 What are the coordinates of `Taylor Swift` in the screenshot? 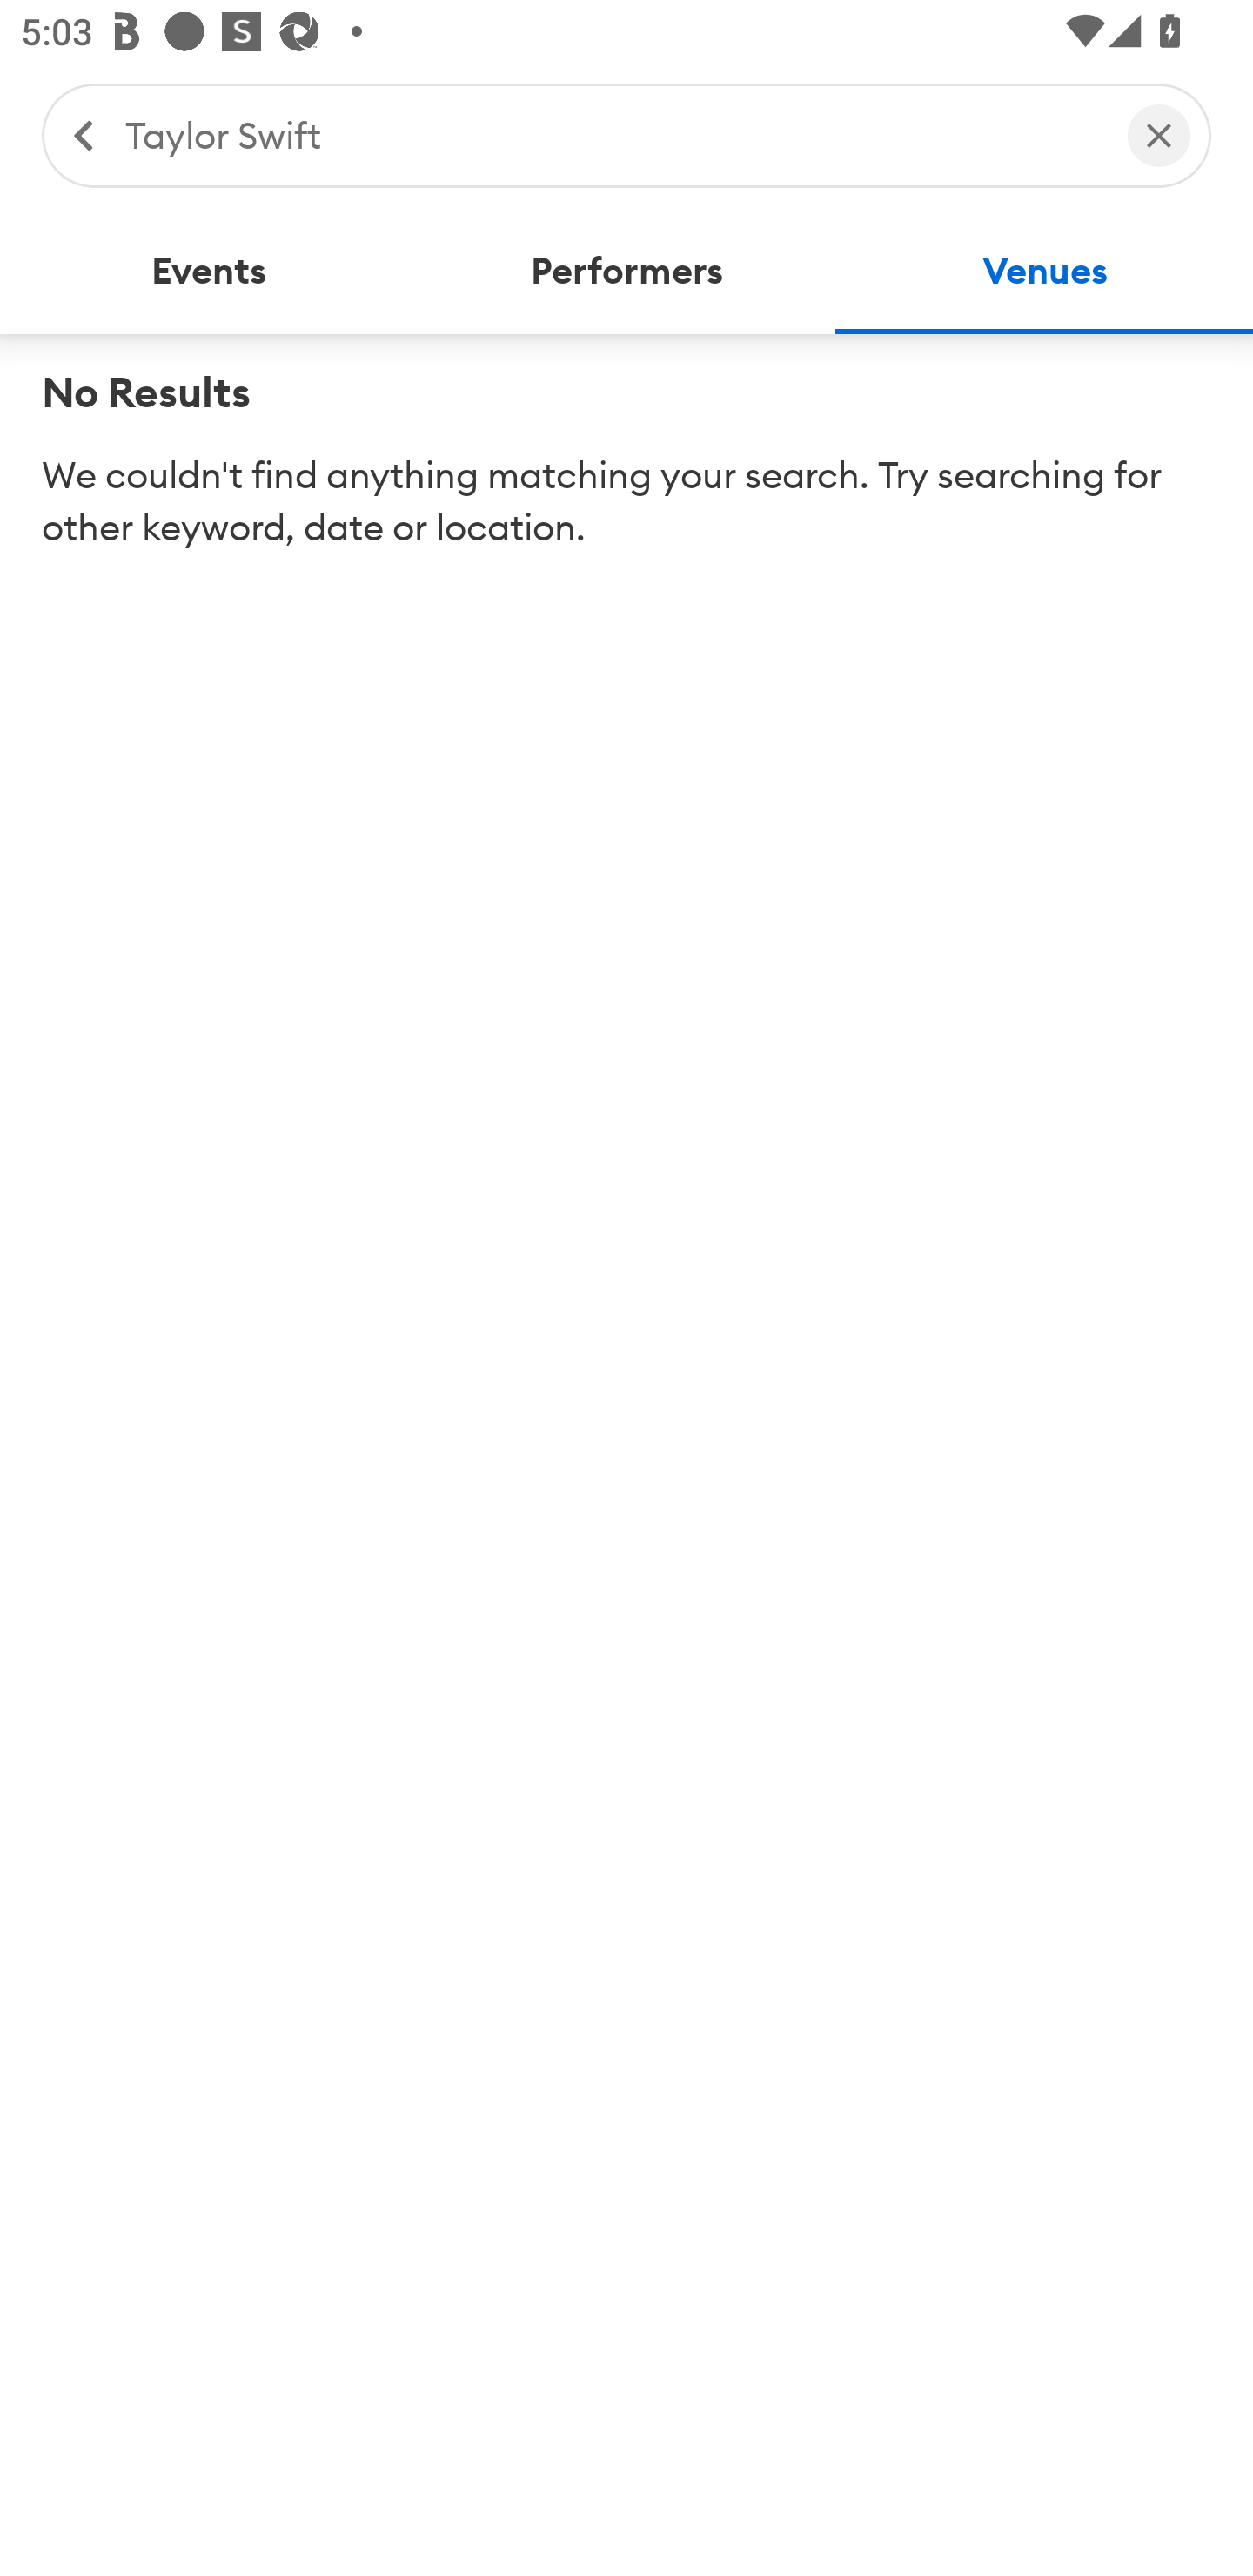 It's located at (611, 134).